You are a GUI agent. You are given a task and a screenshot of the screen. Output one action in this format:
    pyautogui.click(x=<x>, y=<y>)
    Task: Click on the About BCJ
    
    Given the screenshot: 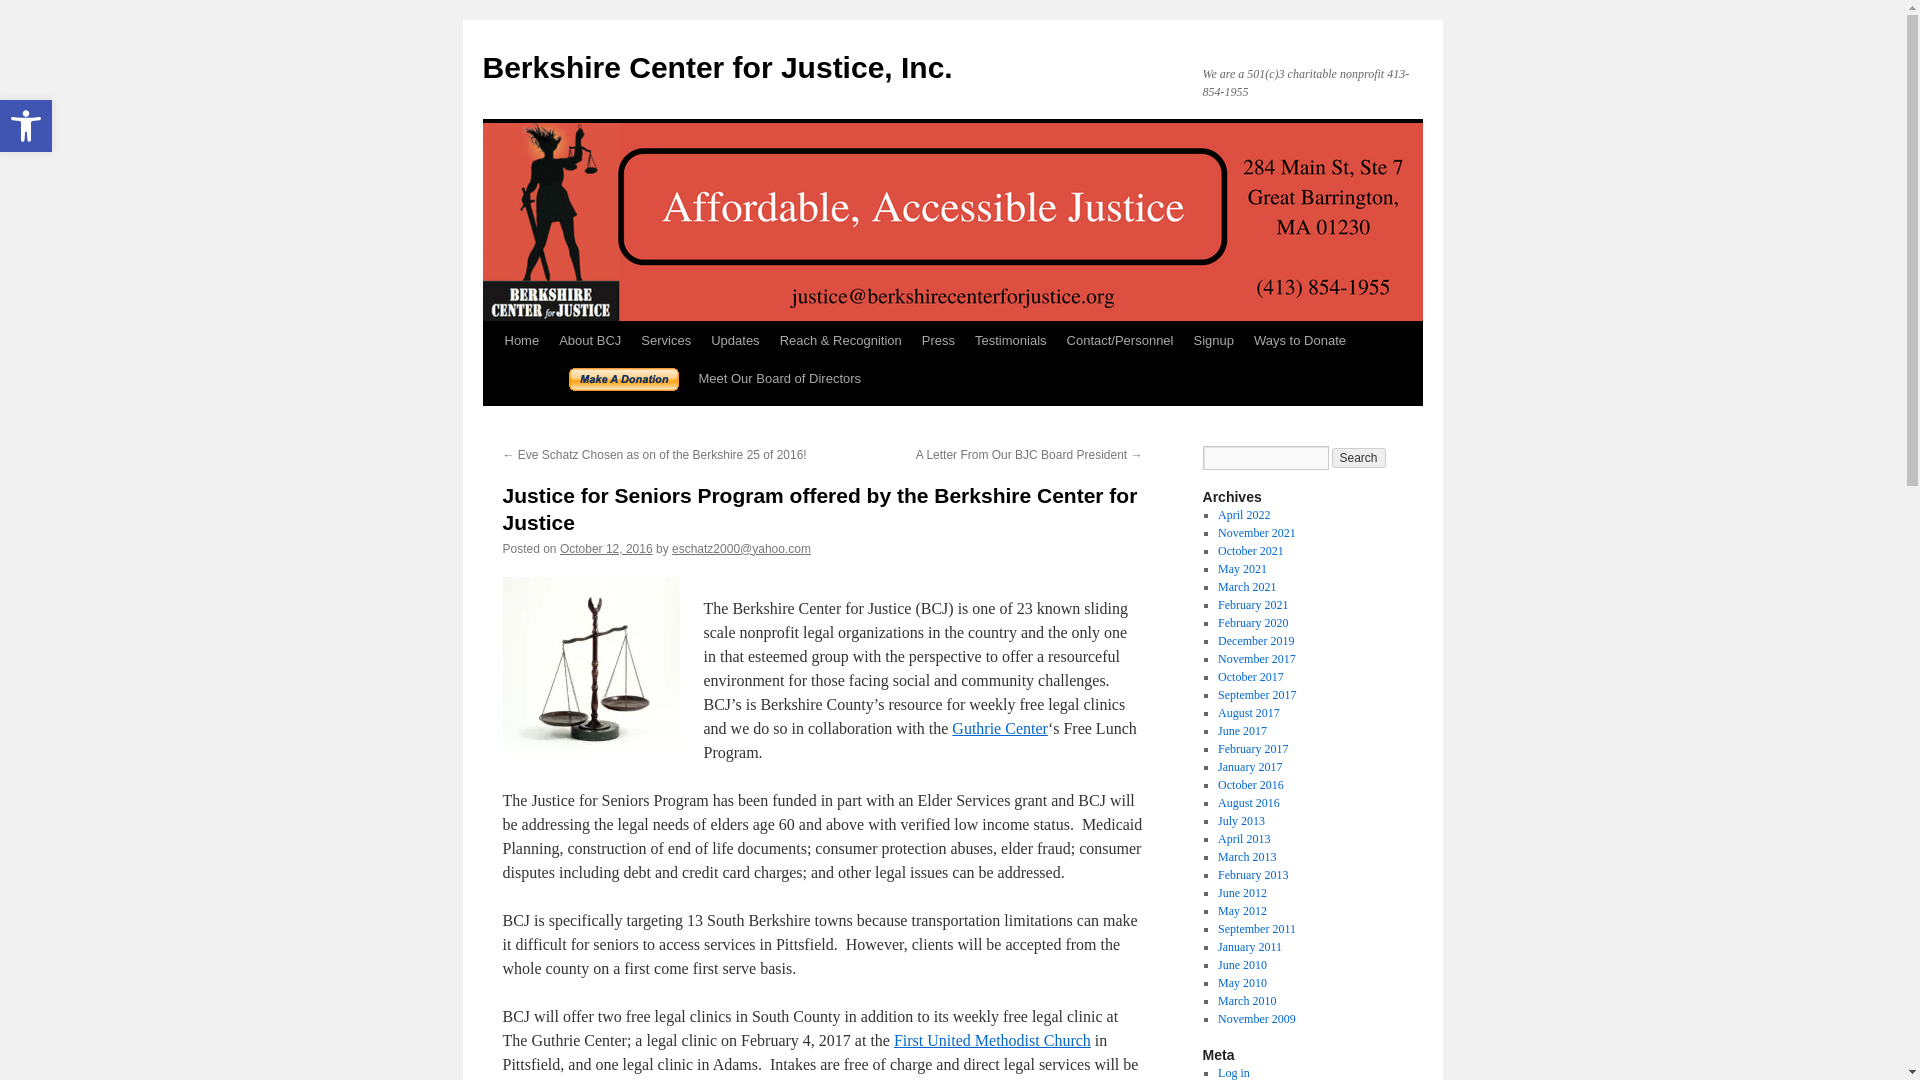 What is the action you would take?
    pyautogui.click(x=590, y=340)
    